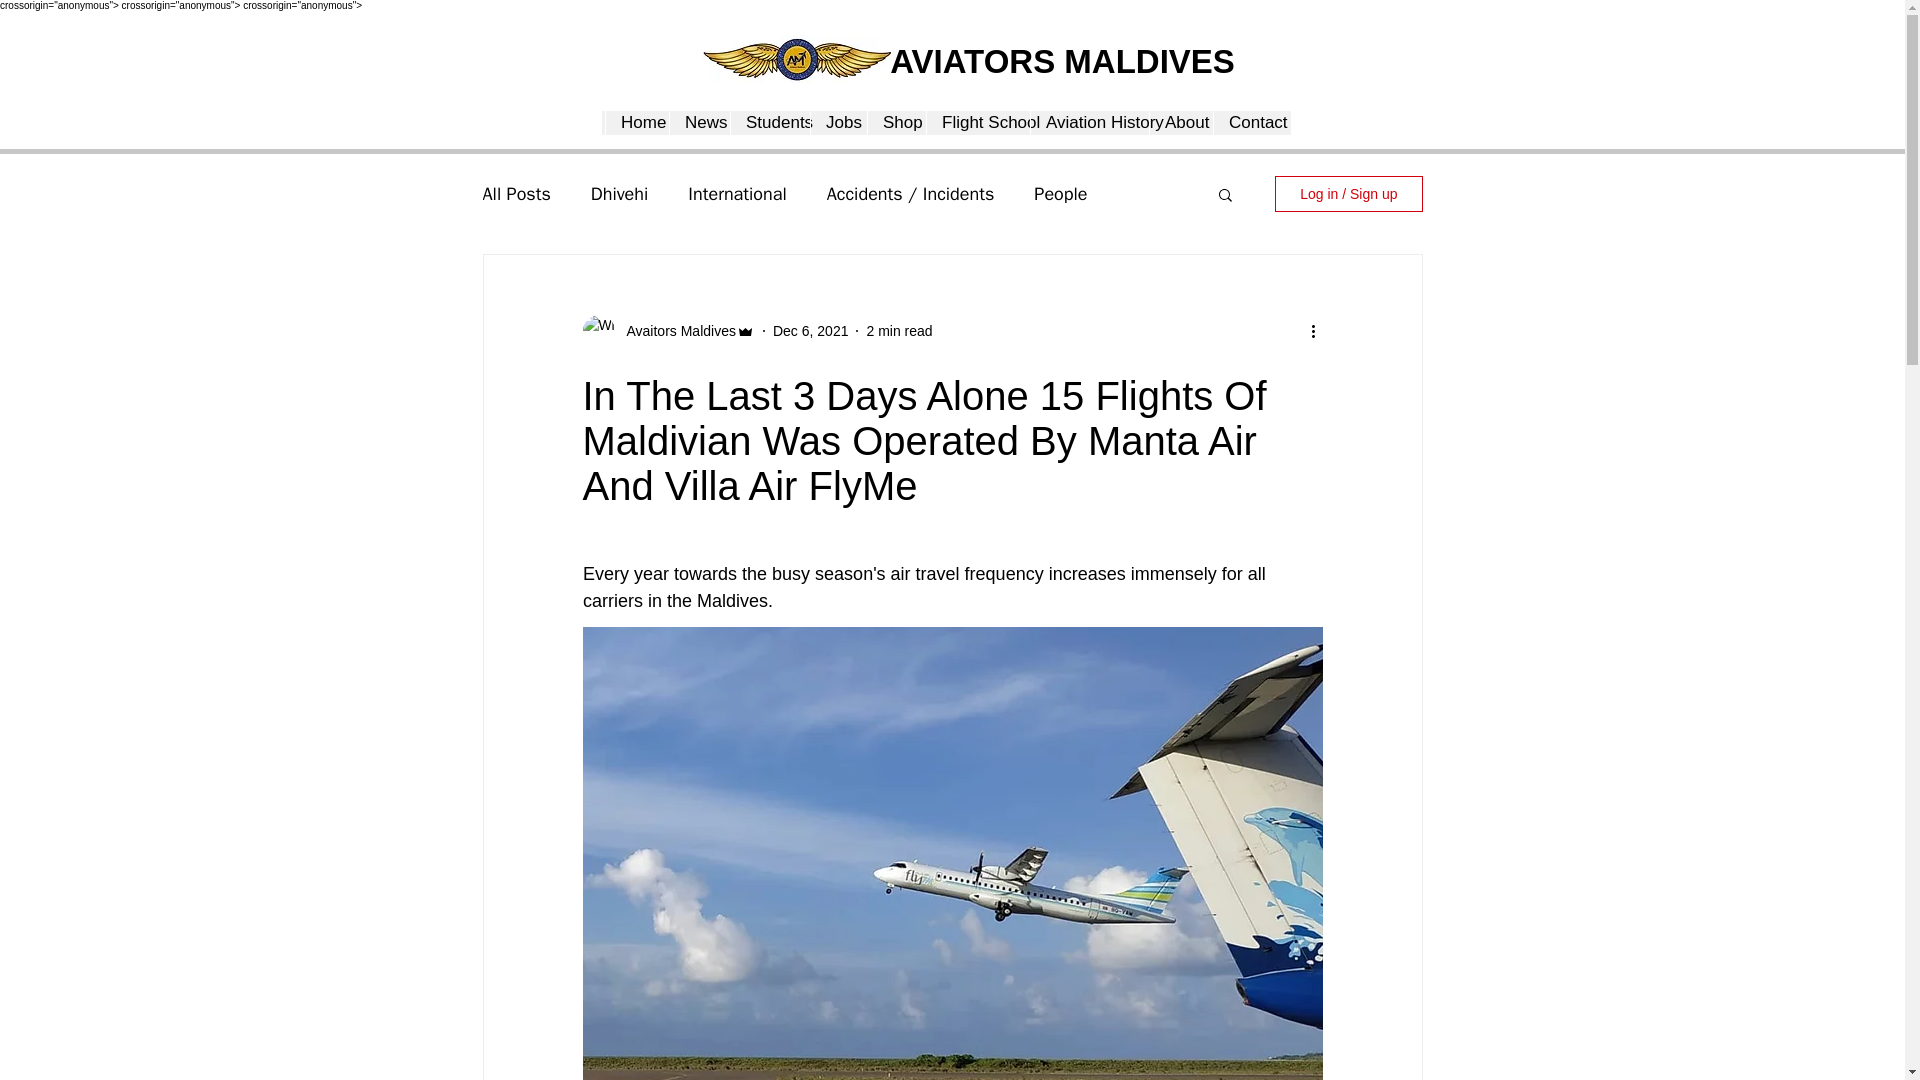  I want to click on People, so click(1060, 194).